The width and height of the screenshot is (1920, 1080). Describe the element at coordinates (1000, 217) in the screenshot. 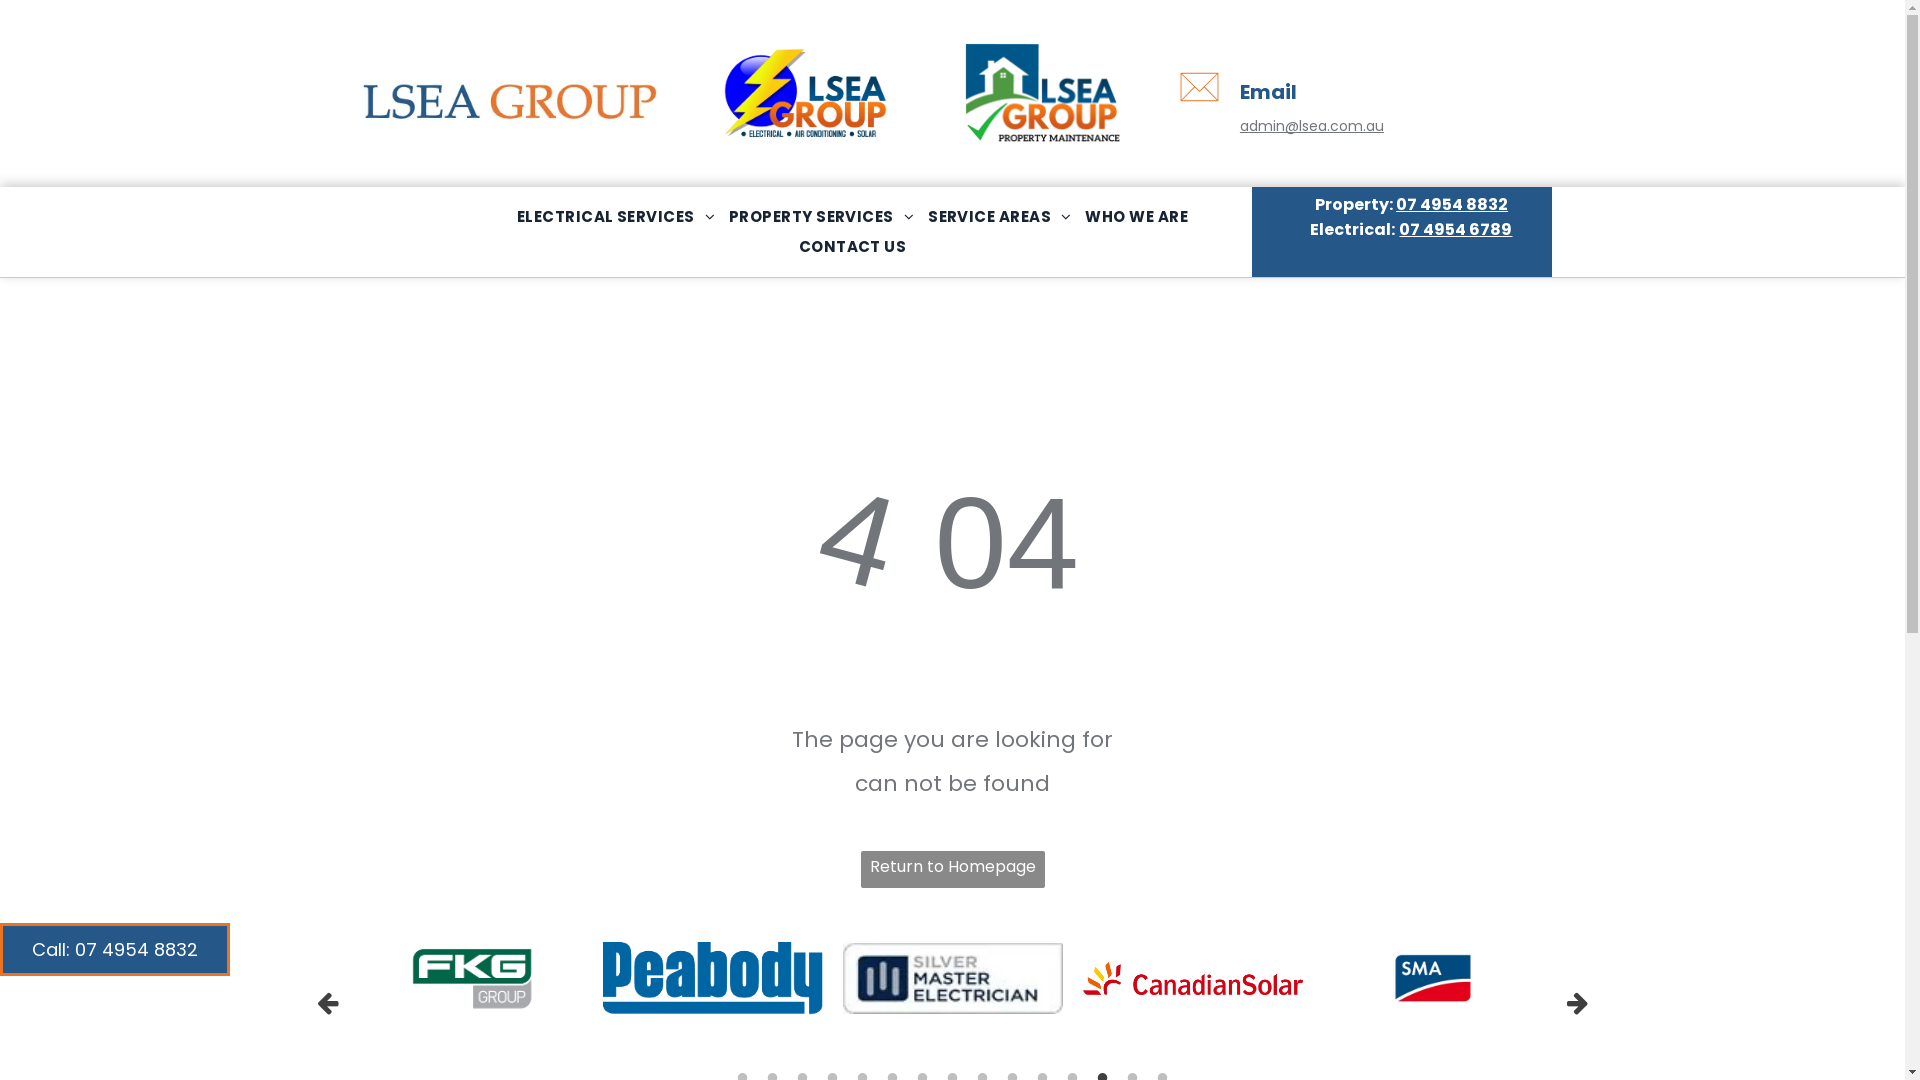

I see `SERVICE AREAS` at that location.